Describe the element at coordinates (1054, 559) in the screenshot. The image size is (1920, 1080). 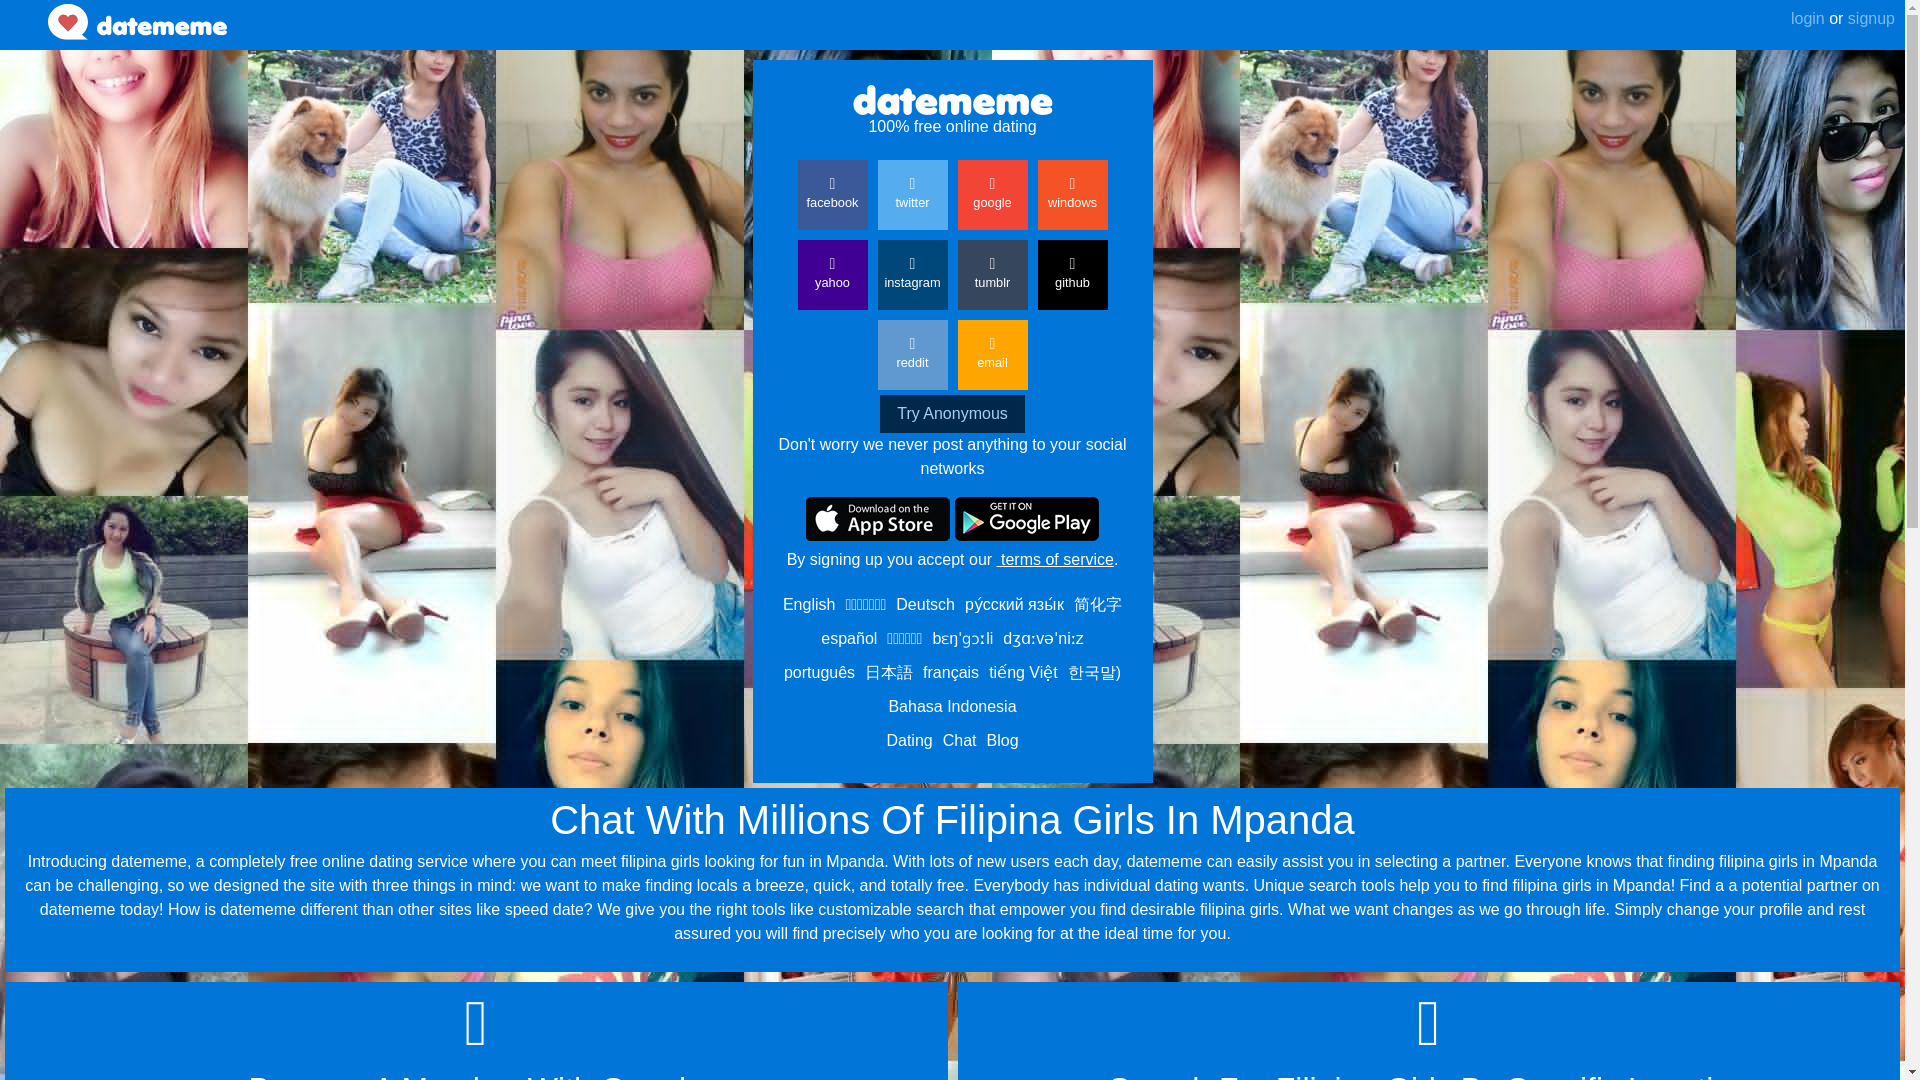
I see ` terms of service` at that location.